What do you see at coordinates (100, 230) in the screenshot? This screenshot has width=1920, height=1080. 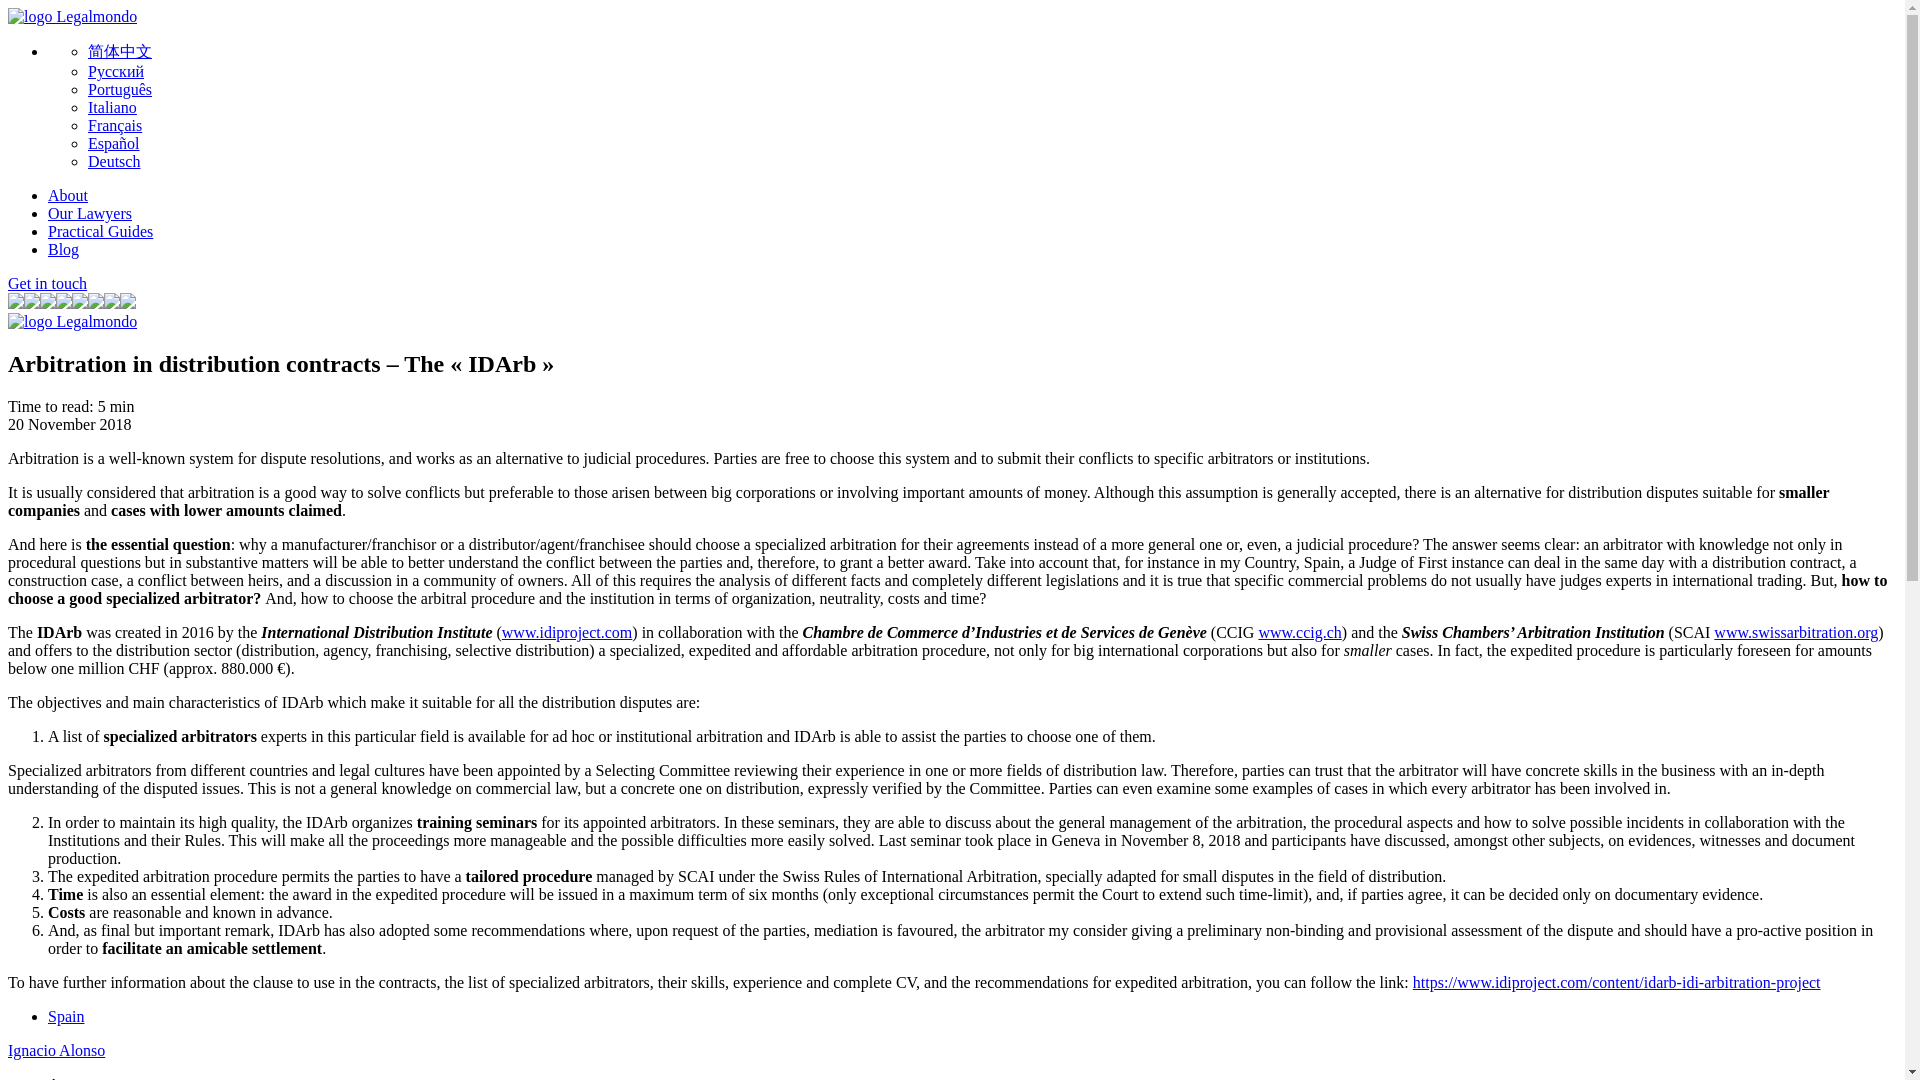 I see `Practical Guides` at bounding box center [100, 230].